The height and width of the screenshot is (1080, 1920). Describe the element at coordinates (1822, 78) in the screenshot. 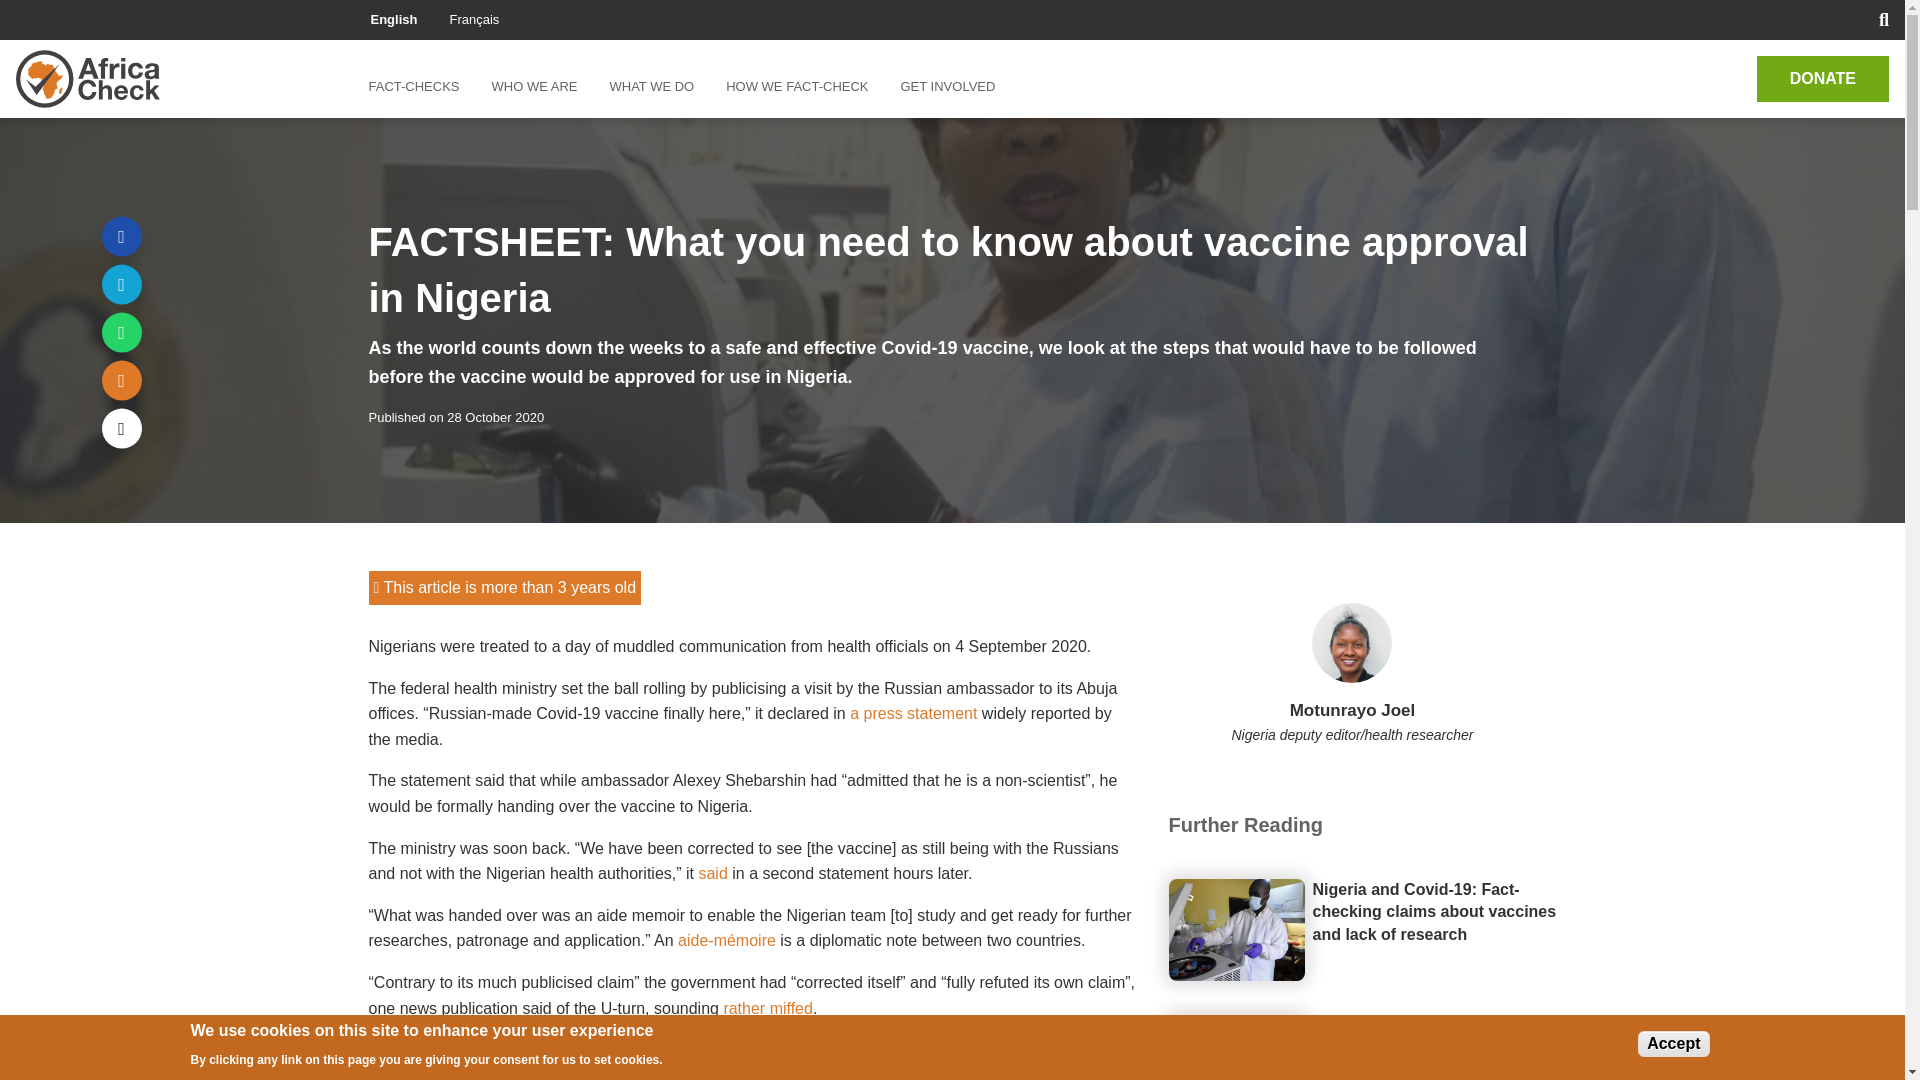

I see `DONATE` at that location.